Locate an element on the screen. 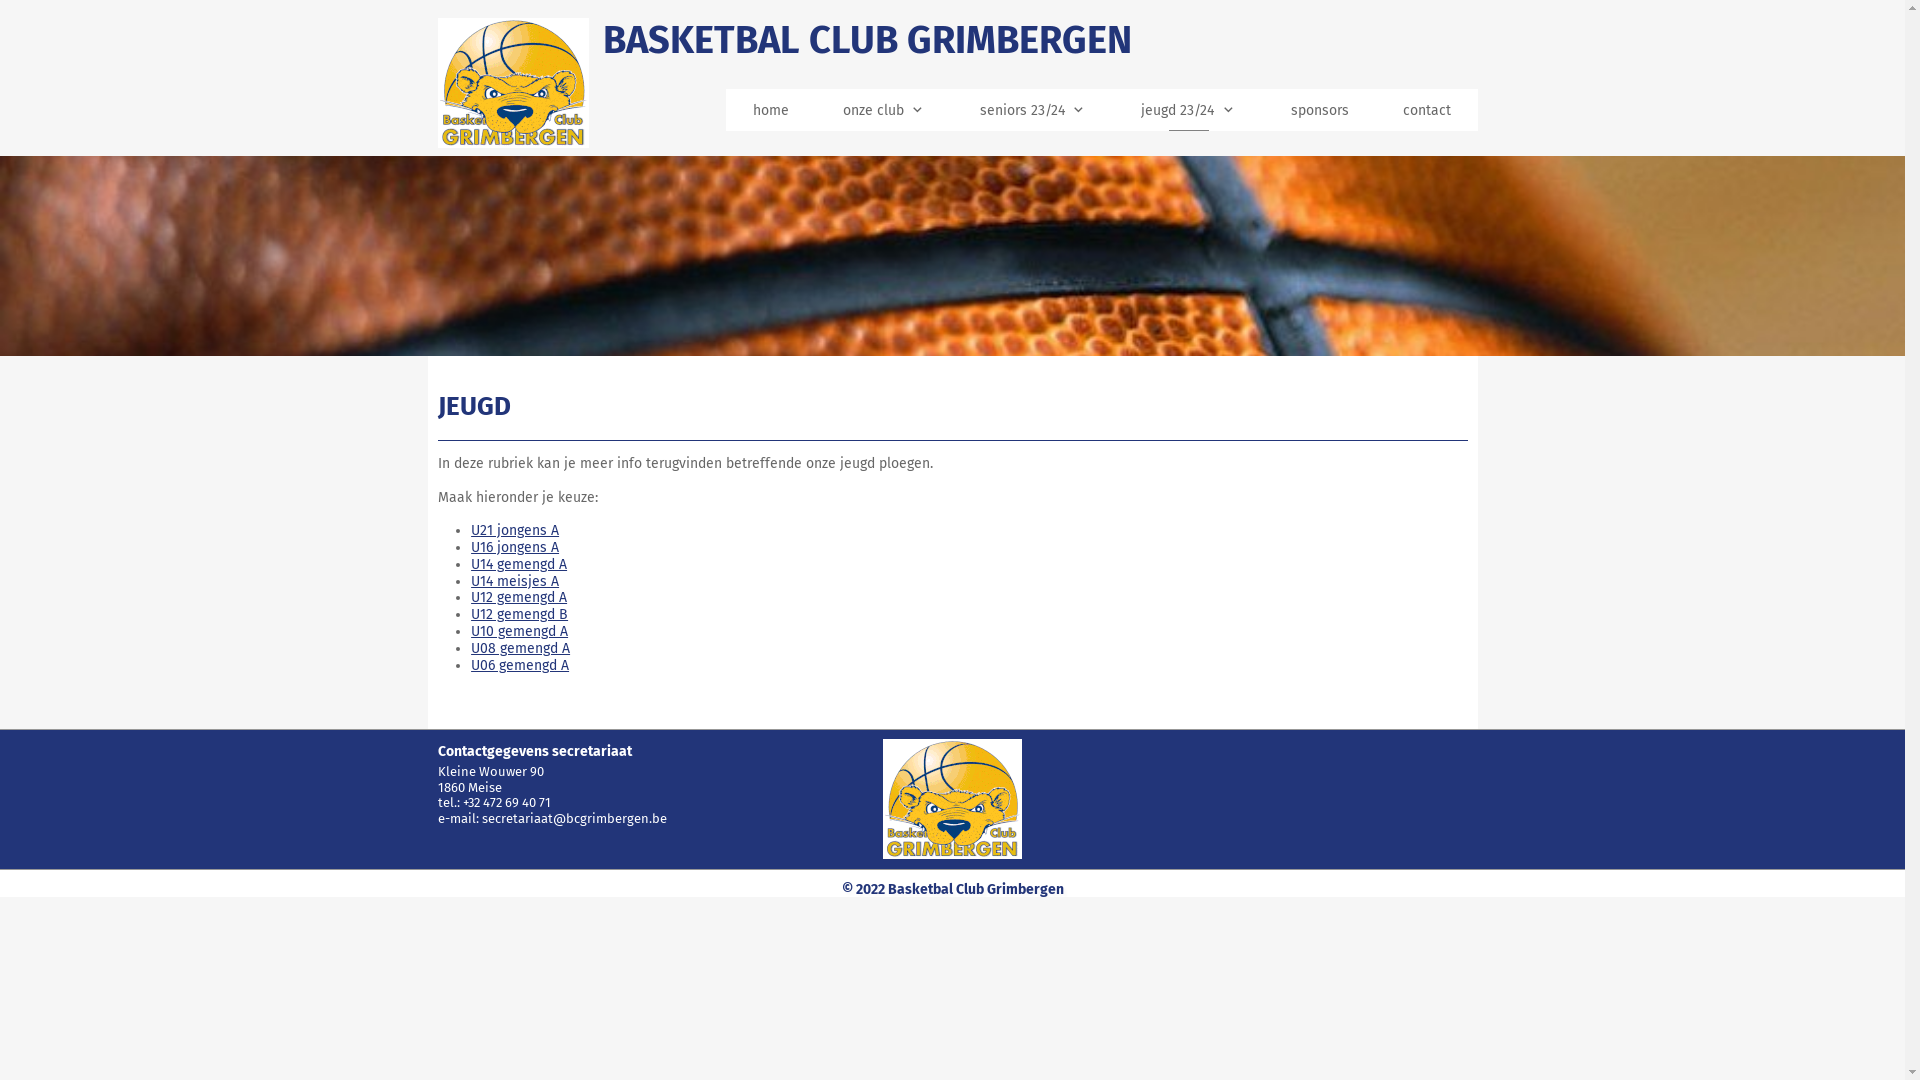  secretariaat@bcgrimbergen.be is located at coordinates (574, 818).